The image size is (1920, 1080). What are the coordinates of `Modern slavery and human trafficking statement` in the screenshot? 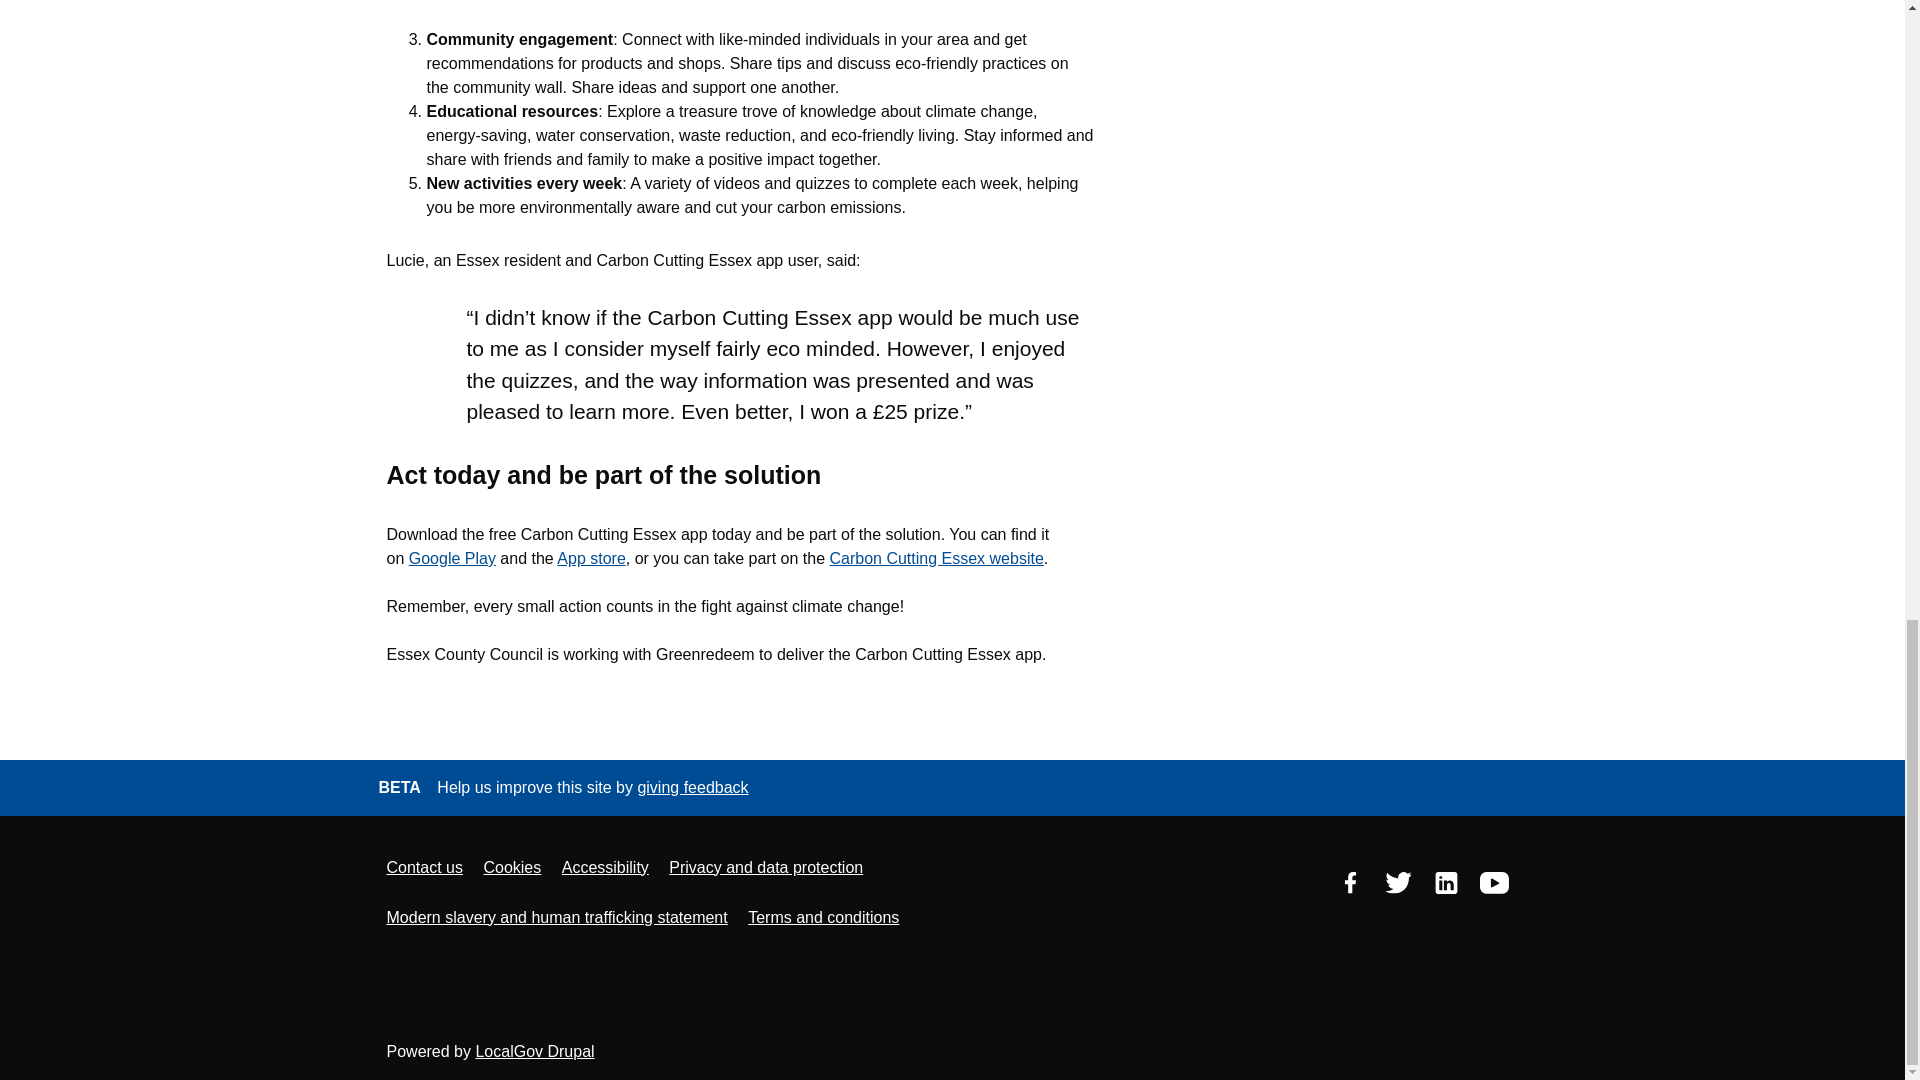 It's located at (556, 918).